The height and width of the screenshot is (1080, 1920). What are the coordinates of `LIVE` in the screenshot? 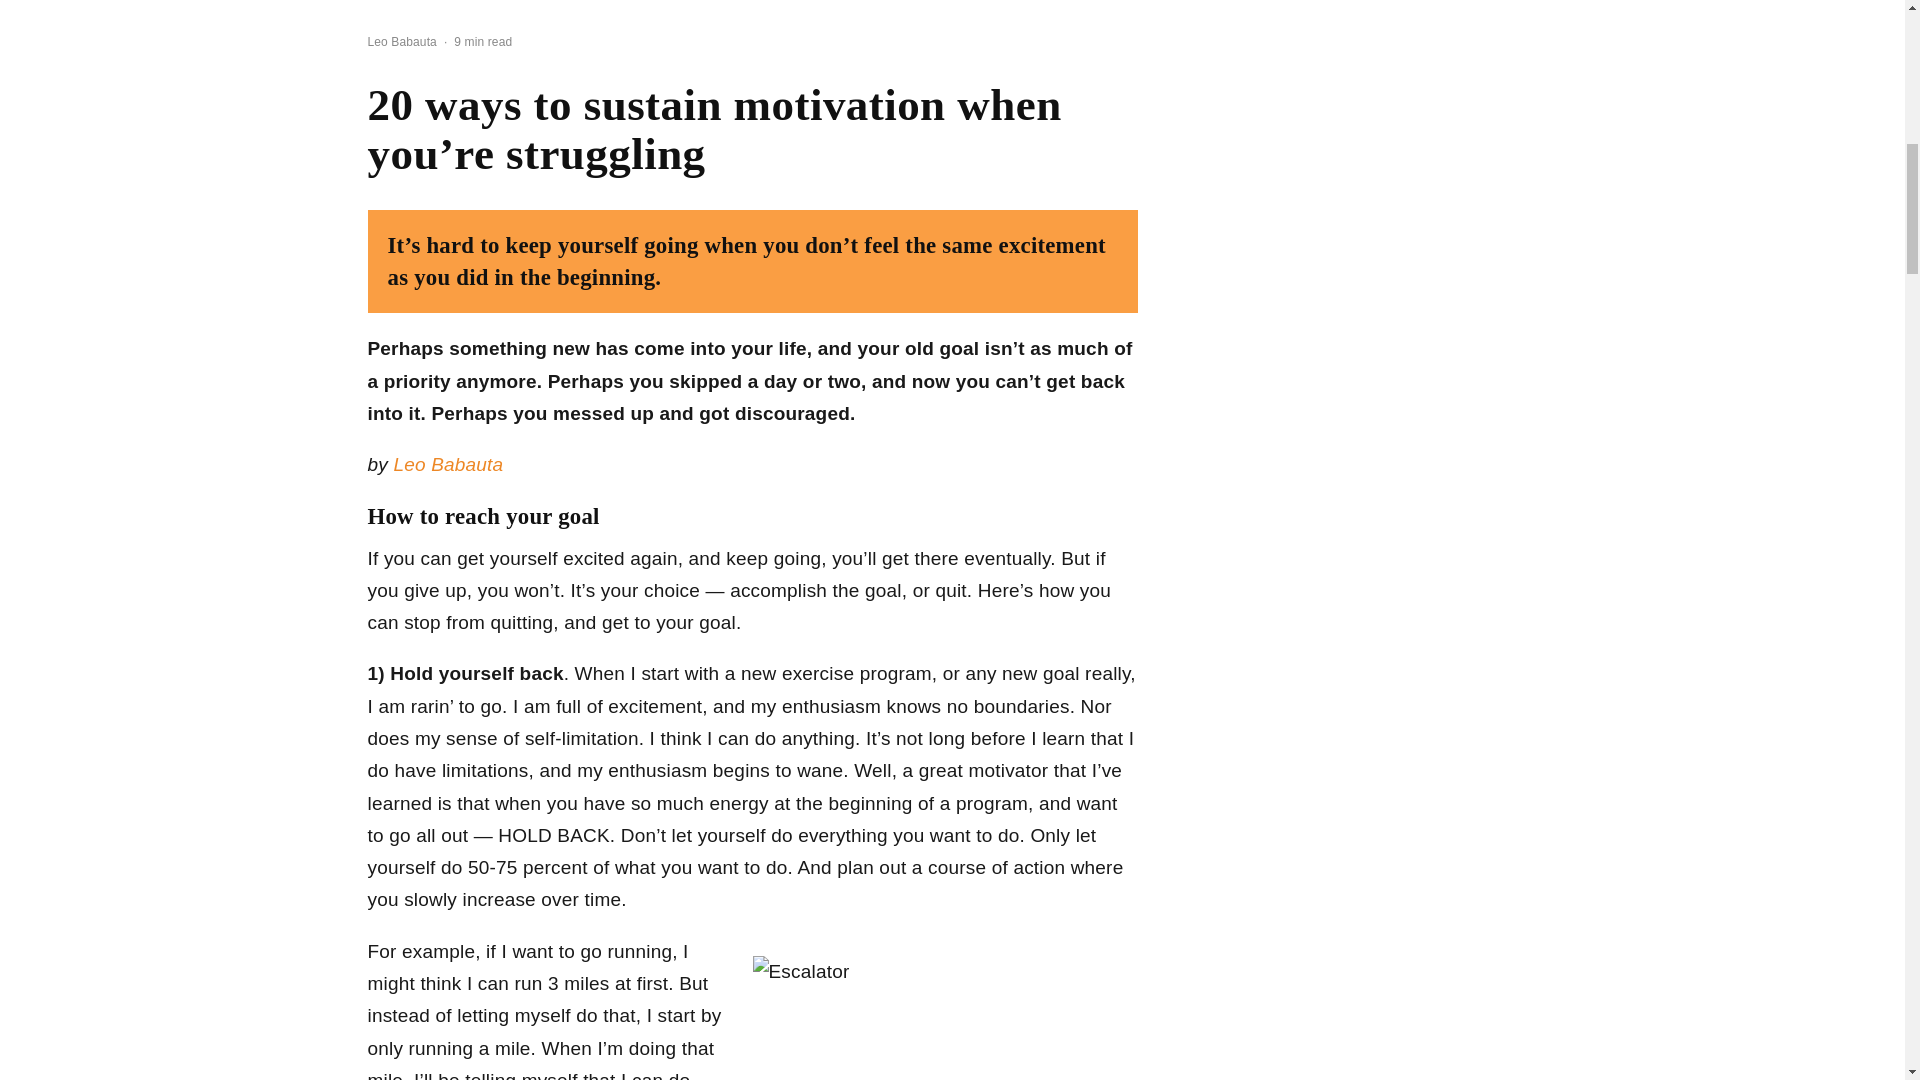 It's located at (460, 2).